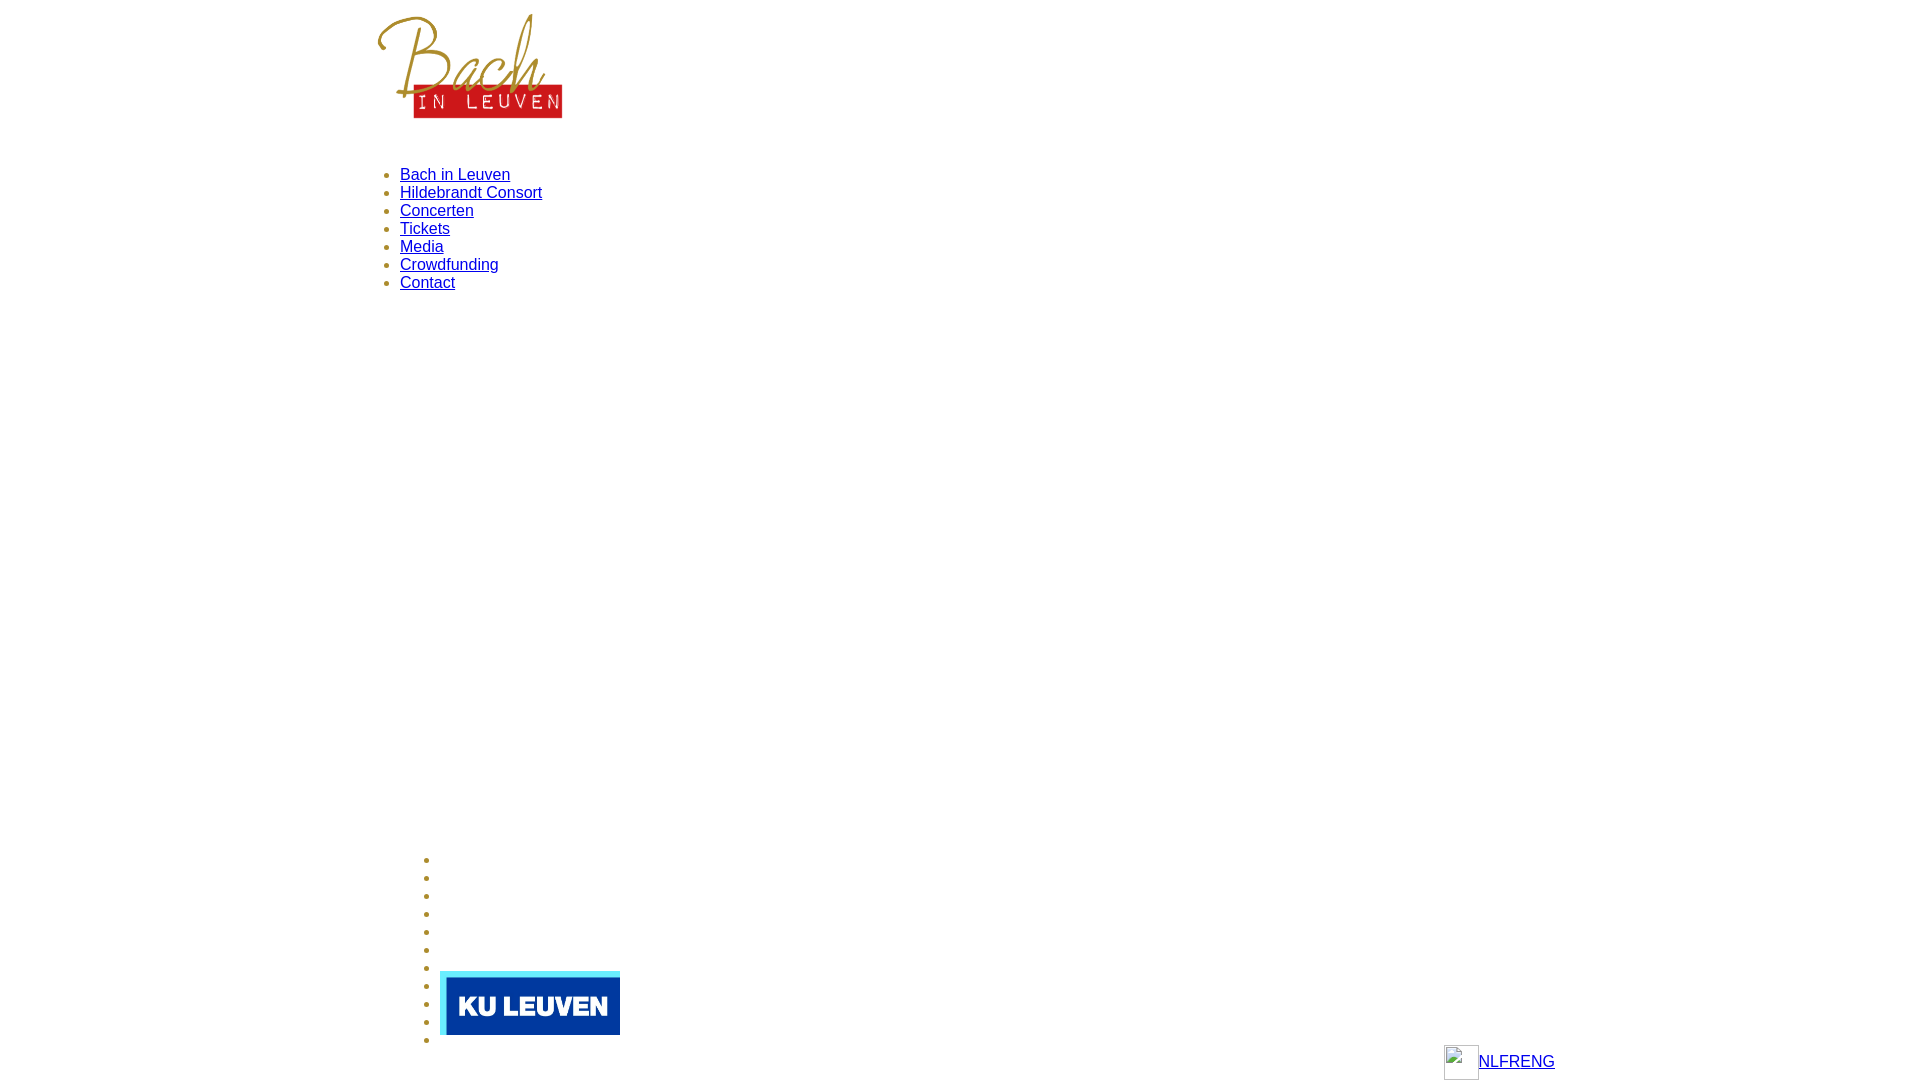 The height and width of the screenshot is (1080, 1920). Describe the element at coordinates (425, 228) in the screenshot. I see `Tickets` at that location.